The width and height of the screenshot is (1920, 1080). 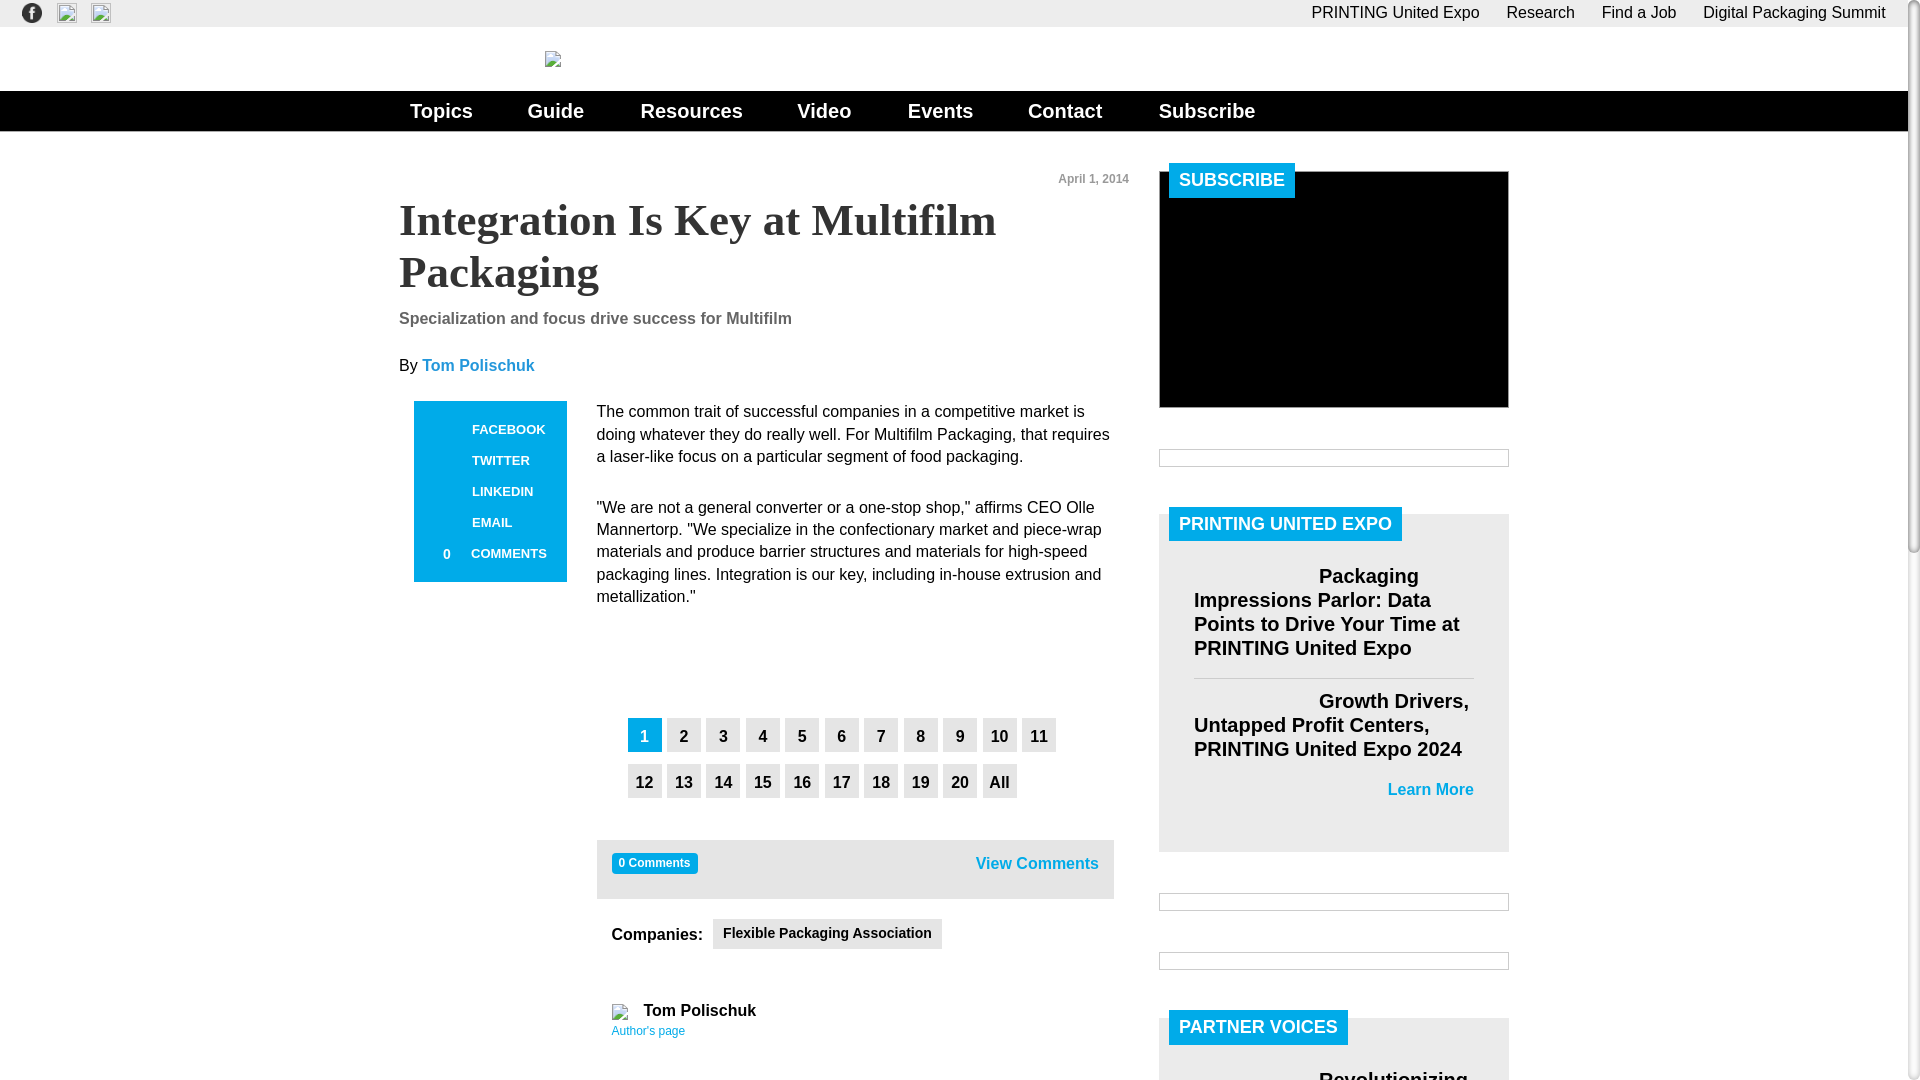 What do you see at coordinates (1206, 110) in the screenshot?
I see `Subscribe` at bounding box center [1206, 110].